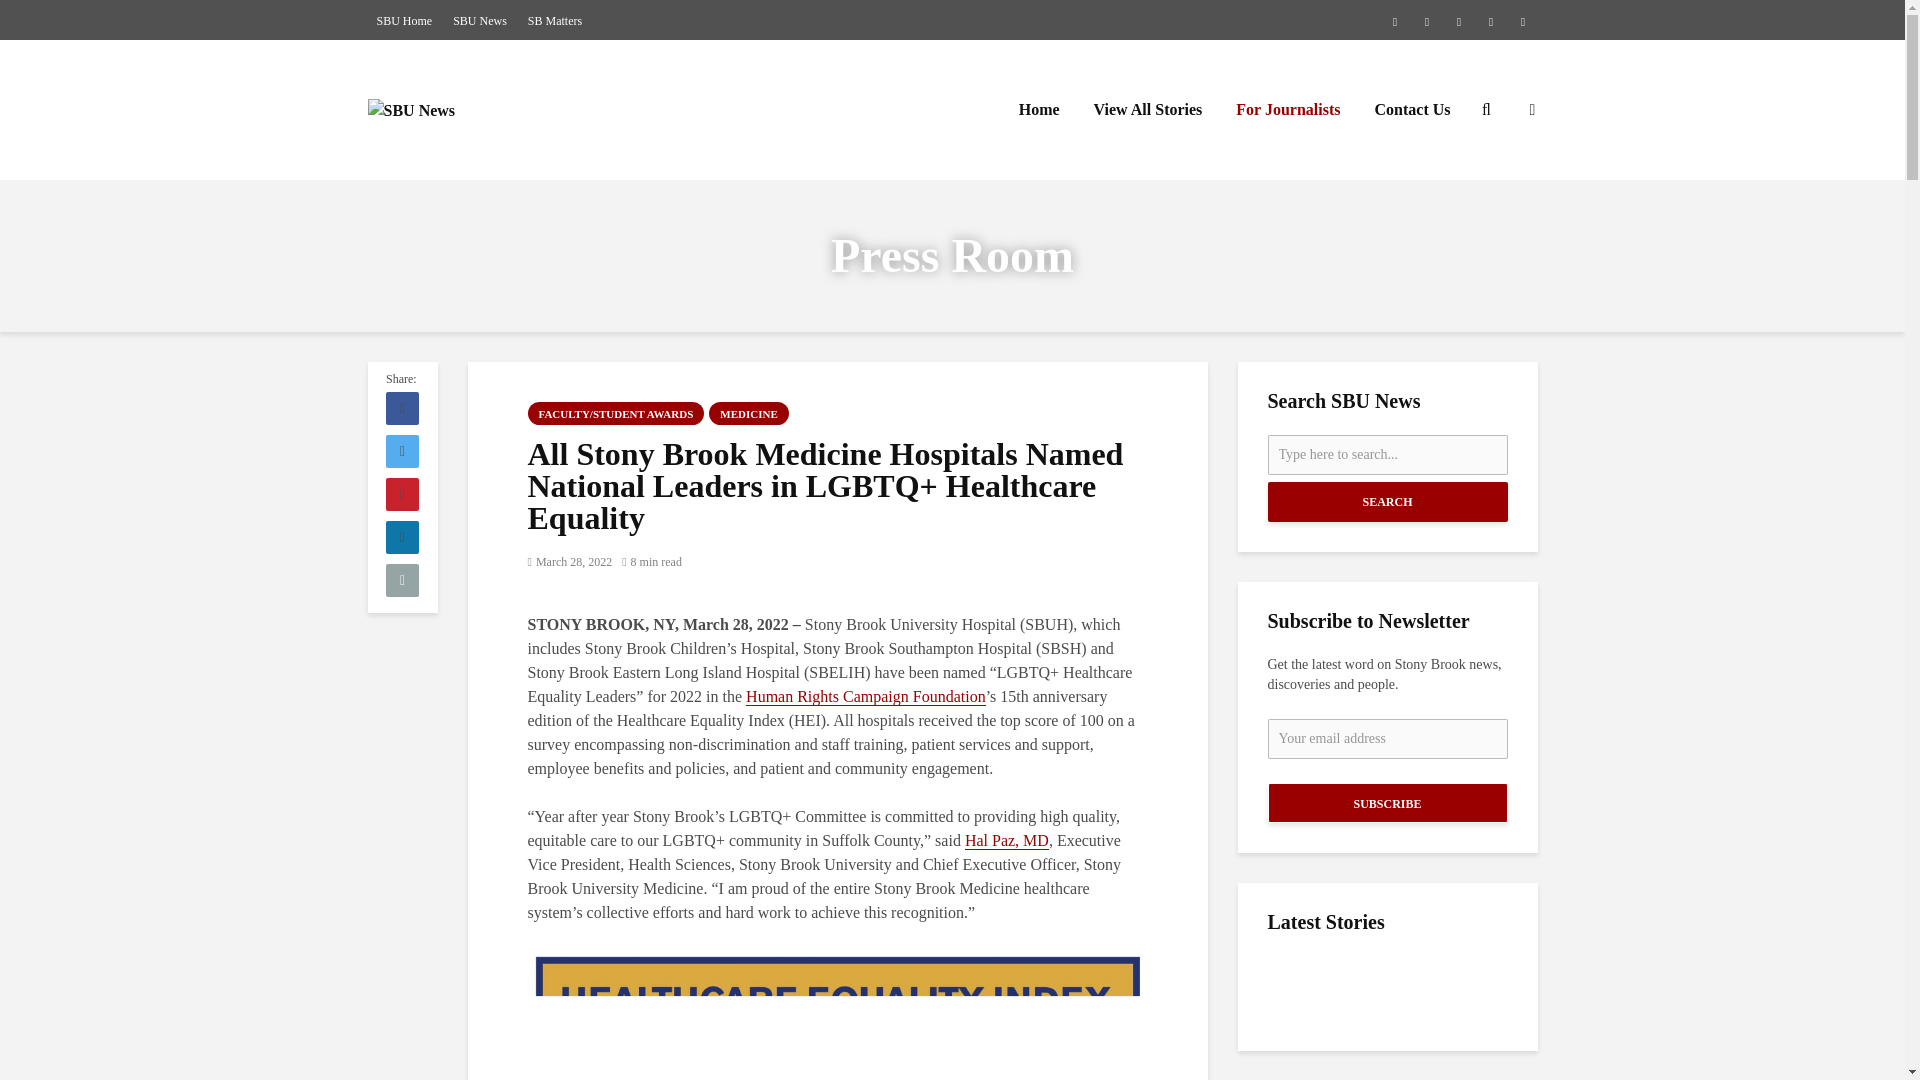 The image size is (1920, 1080). I want to click on Contact Us, so click(1412, 109).